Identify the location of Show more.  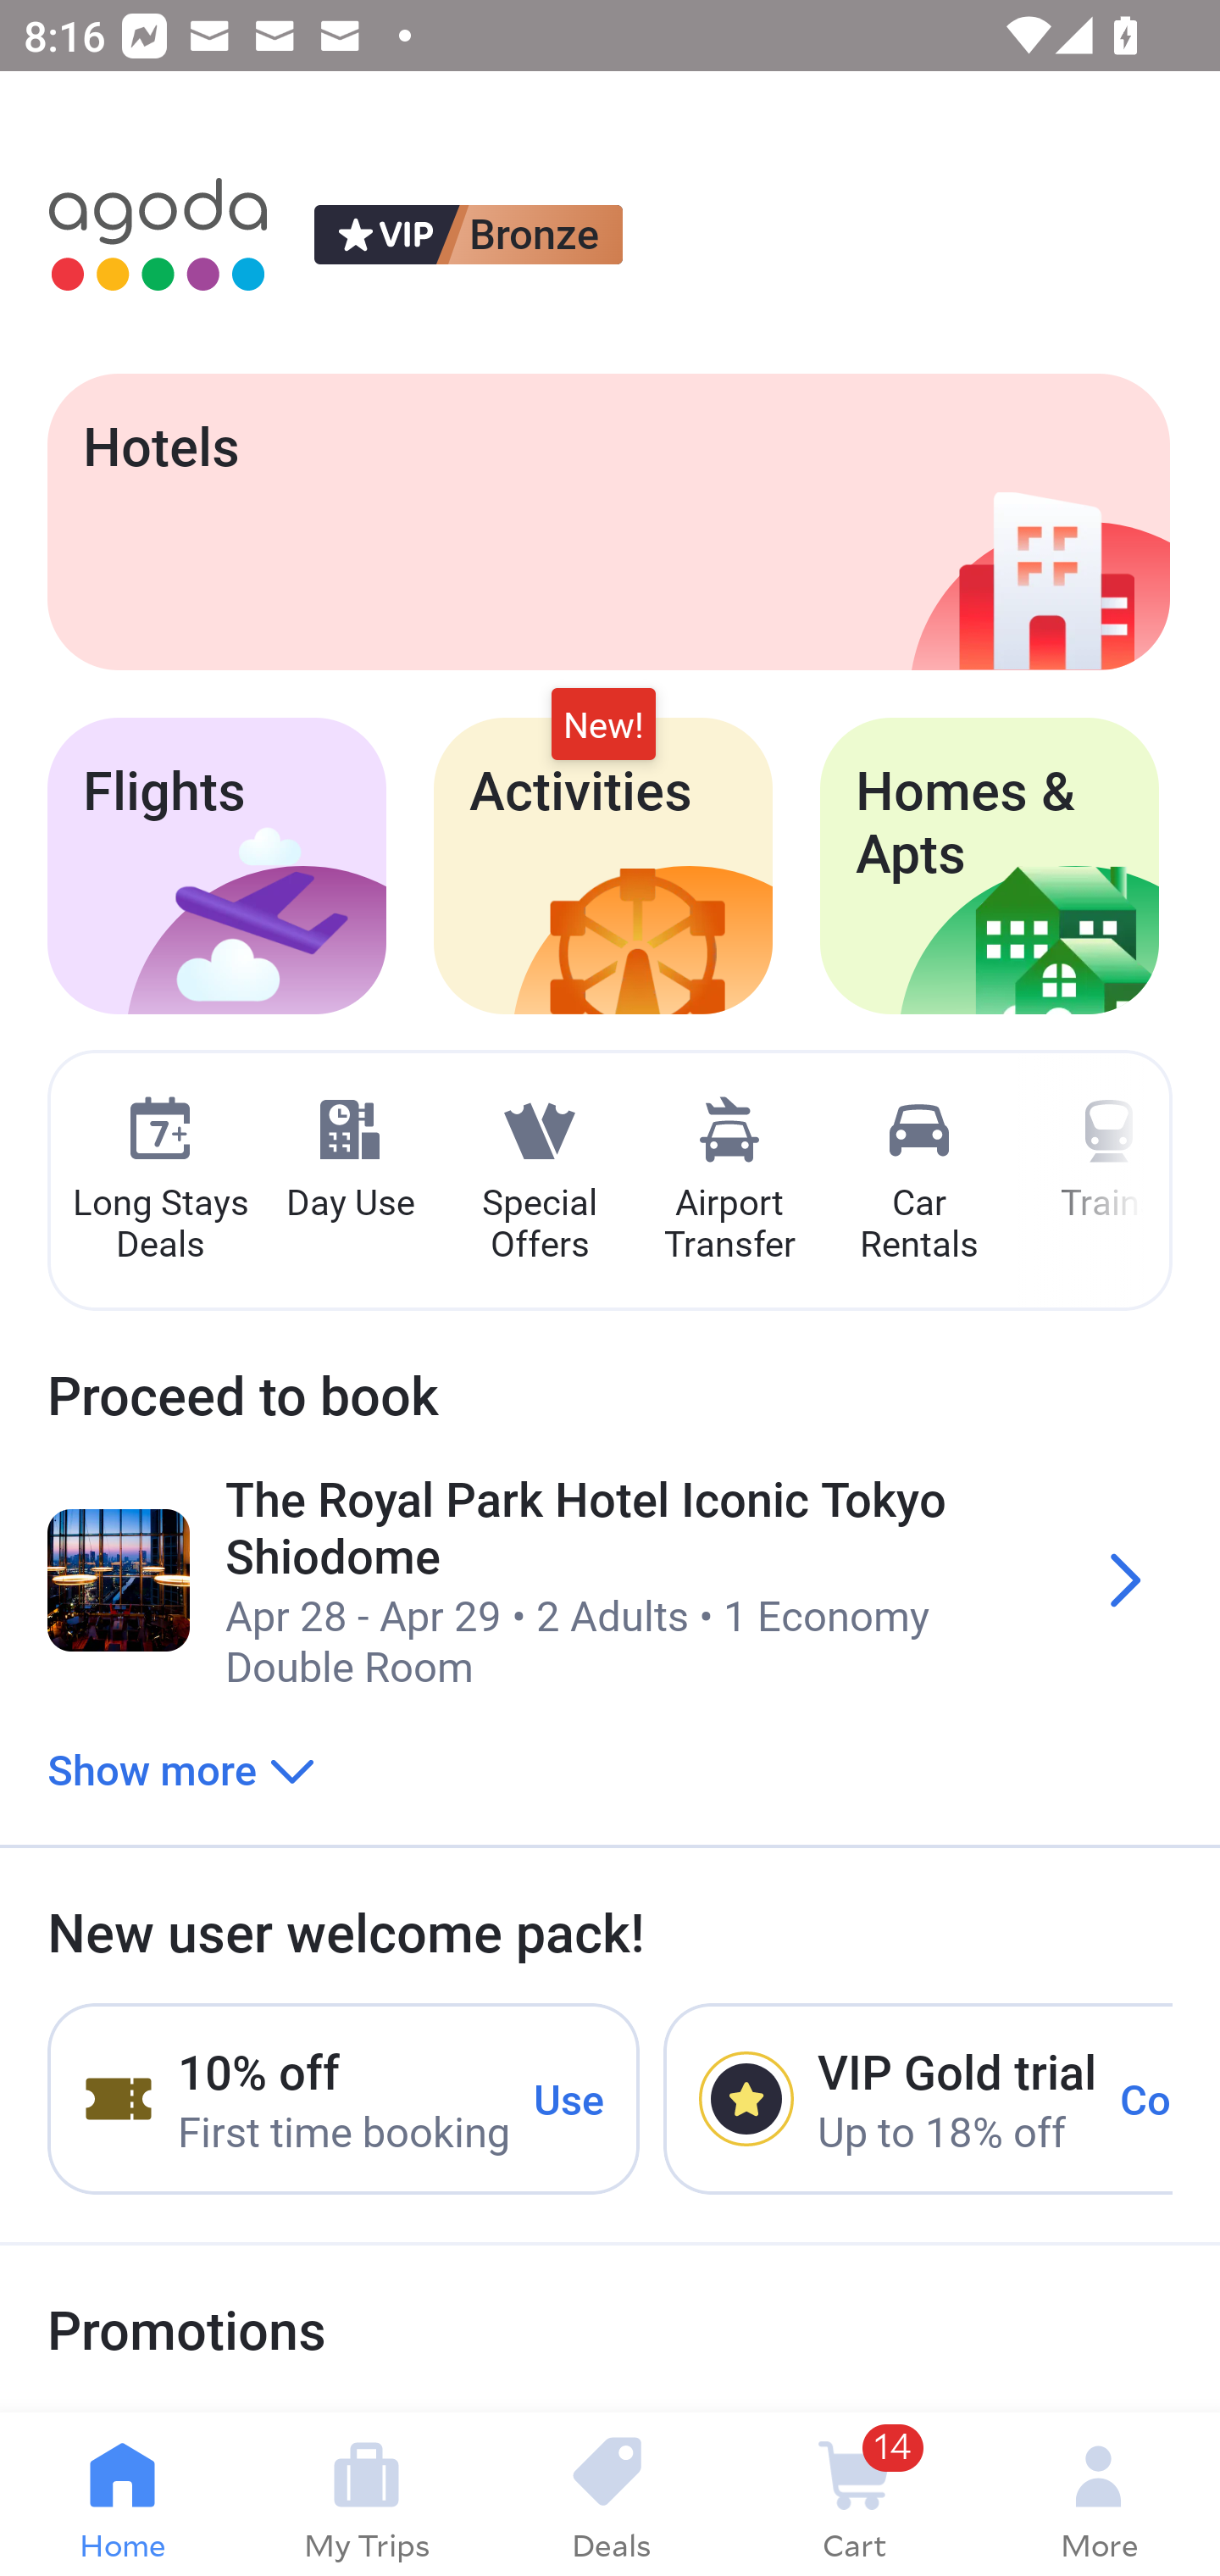
(181, 1768).